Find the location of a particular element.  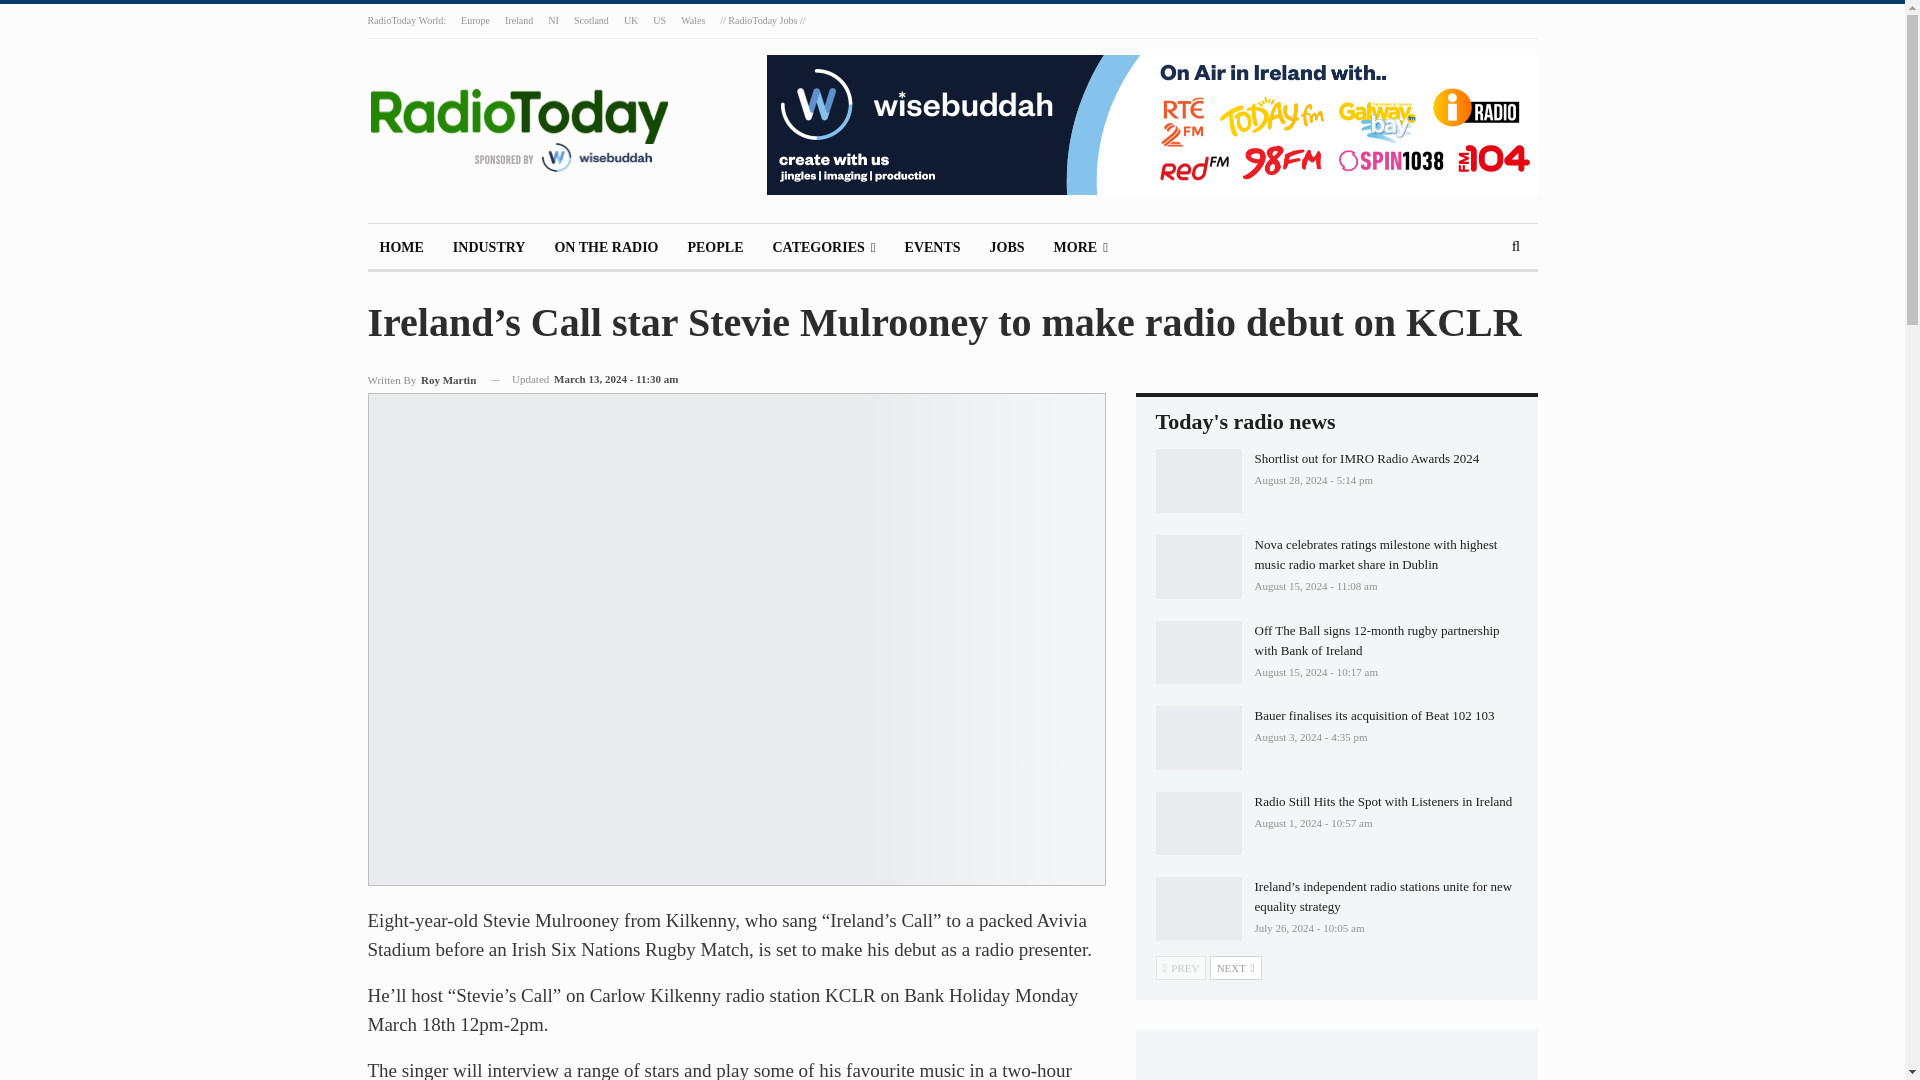

Browse Author Articles is located at coordinates (422, 380).